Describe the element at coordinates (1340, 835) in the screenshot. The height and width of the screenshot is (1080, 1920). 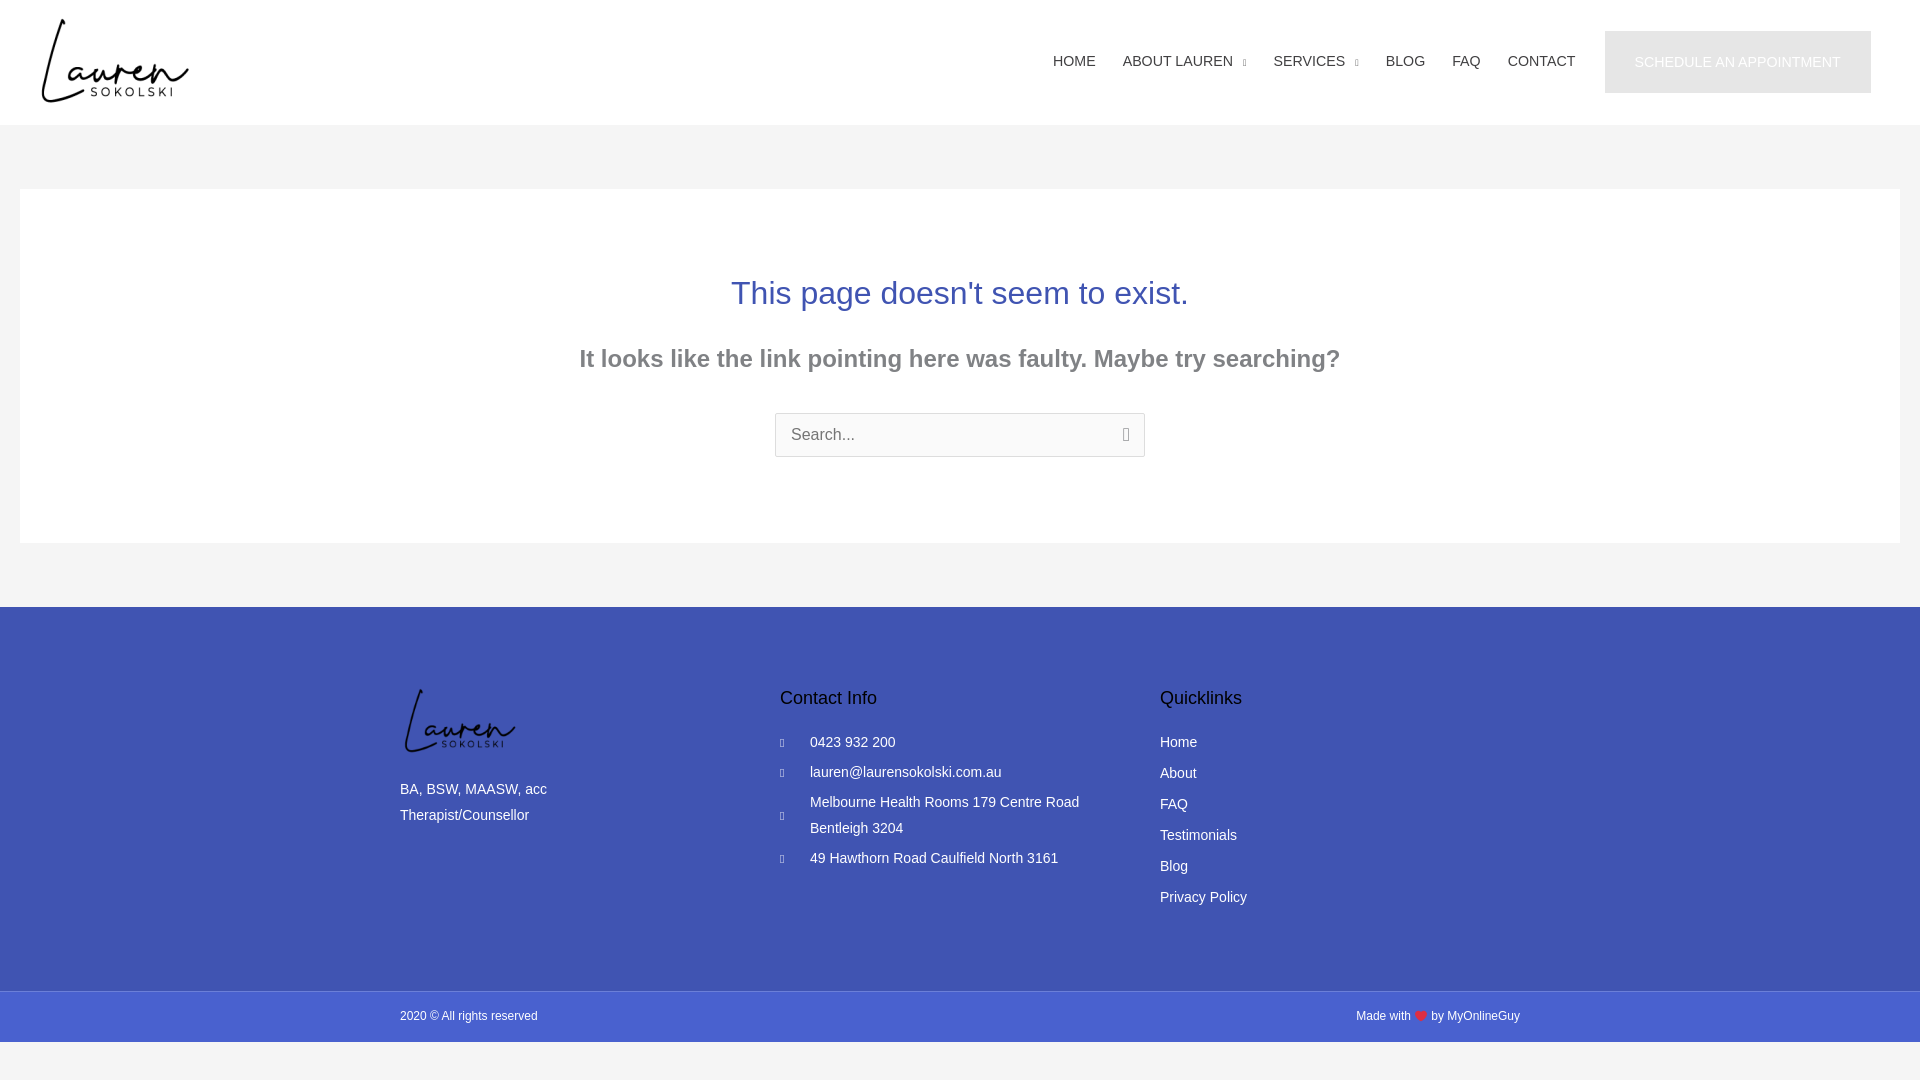
I see `Testimonials` at that location.